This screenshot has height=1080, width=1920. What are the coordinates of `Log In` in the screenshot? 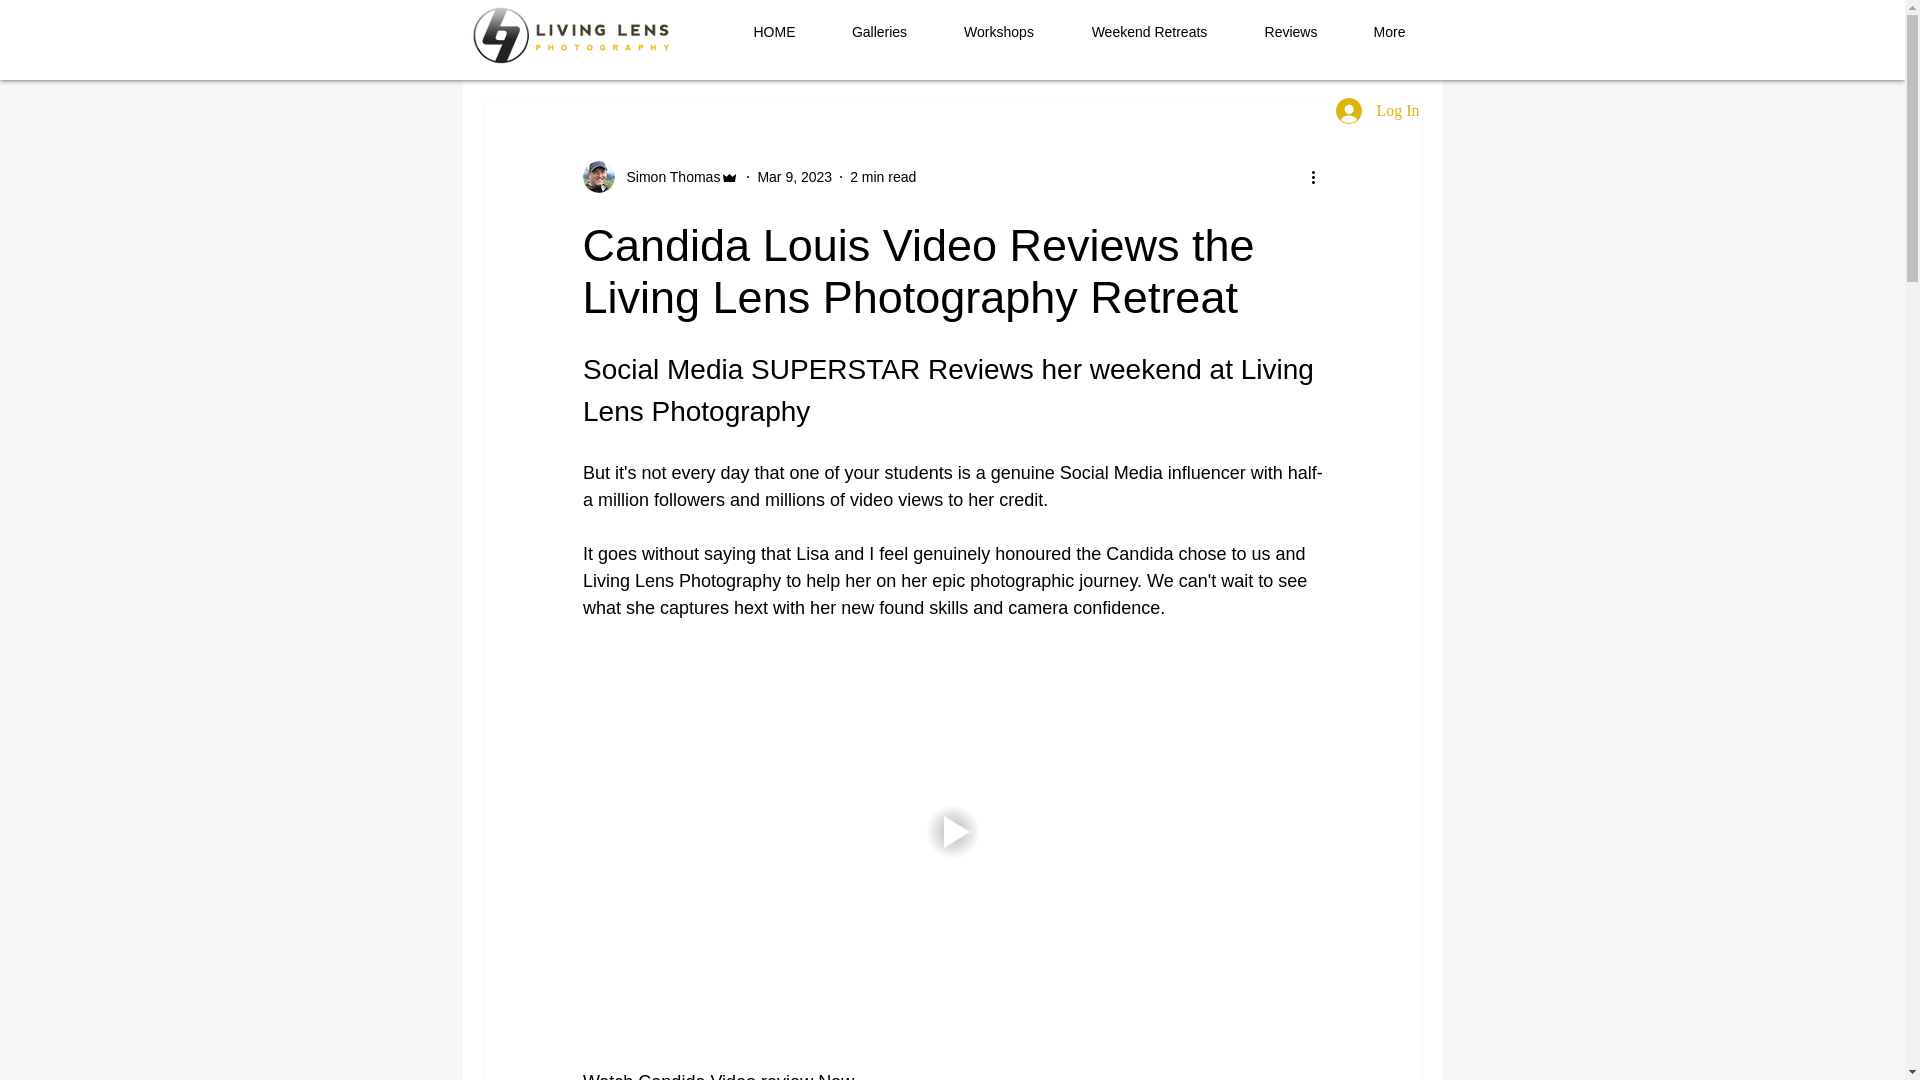 It's located at (1377, 110).